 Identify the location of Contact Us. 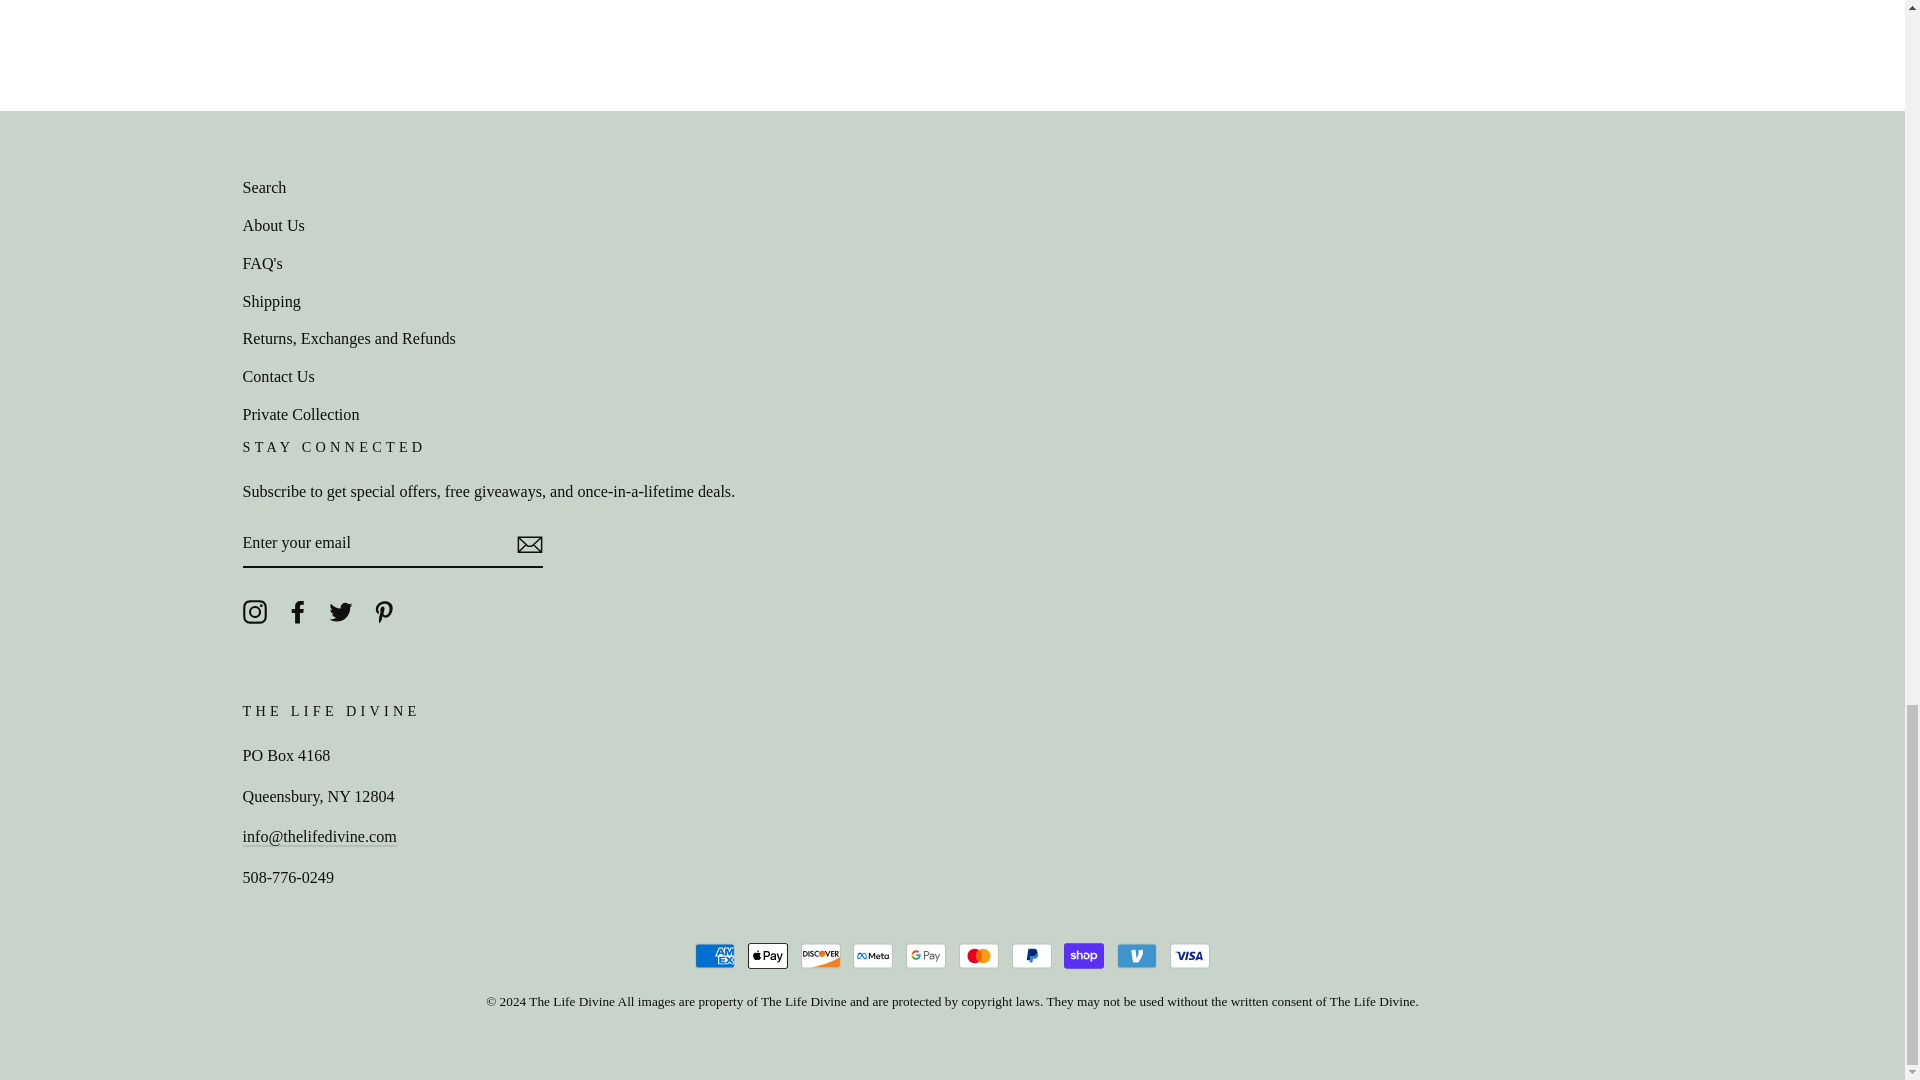
(318, 837).